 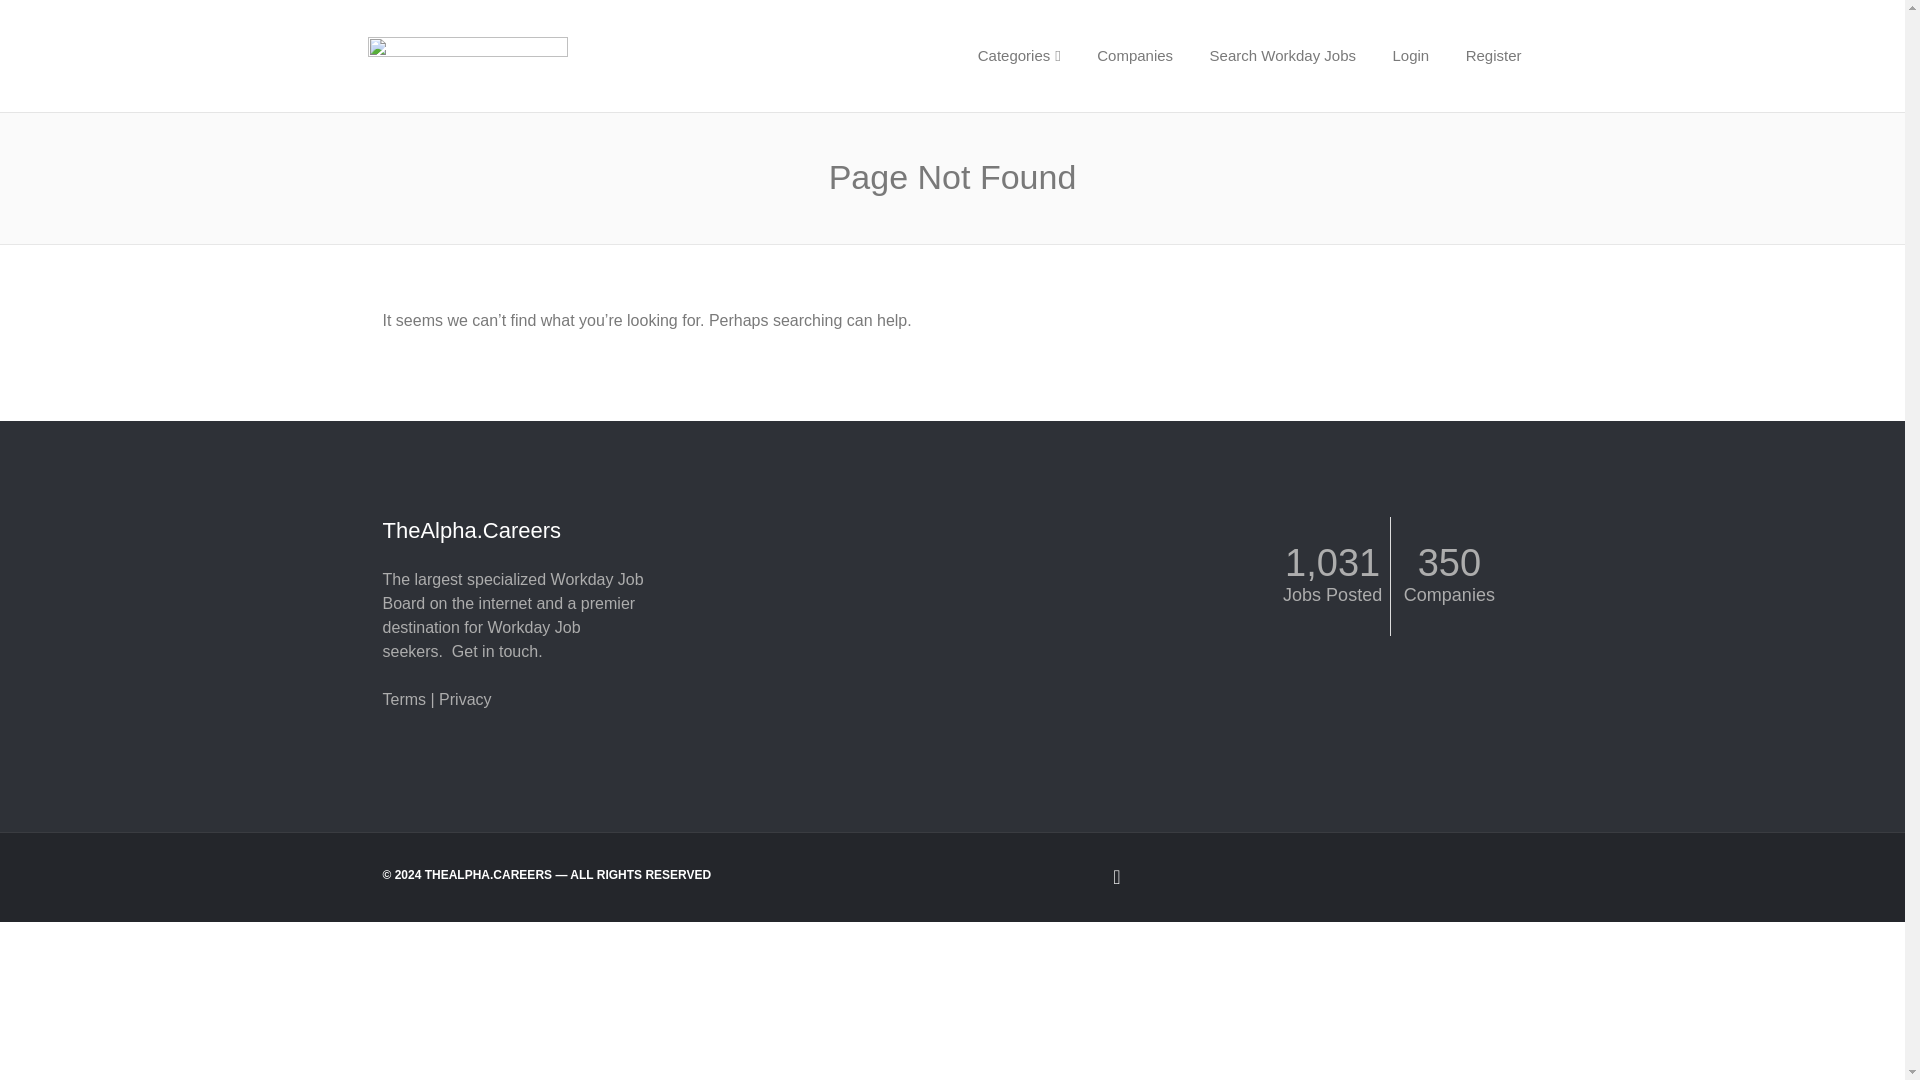 I want to click on Back to Top, so click(x=952, y=876).